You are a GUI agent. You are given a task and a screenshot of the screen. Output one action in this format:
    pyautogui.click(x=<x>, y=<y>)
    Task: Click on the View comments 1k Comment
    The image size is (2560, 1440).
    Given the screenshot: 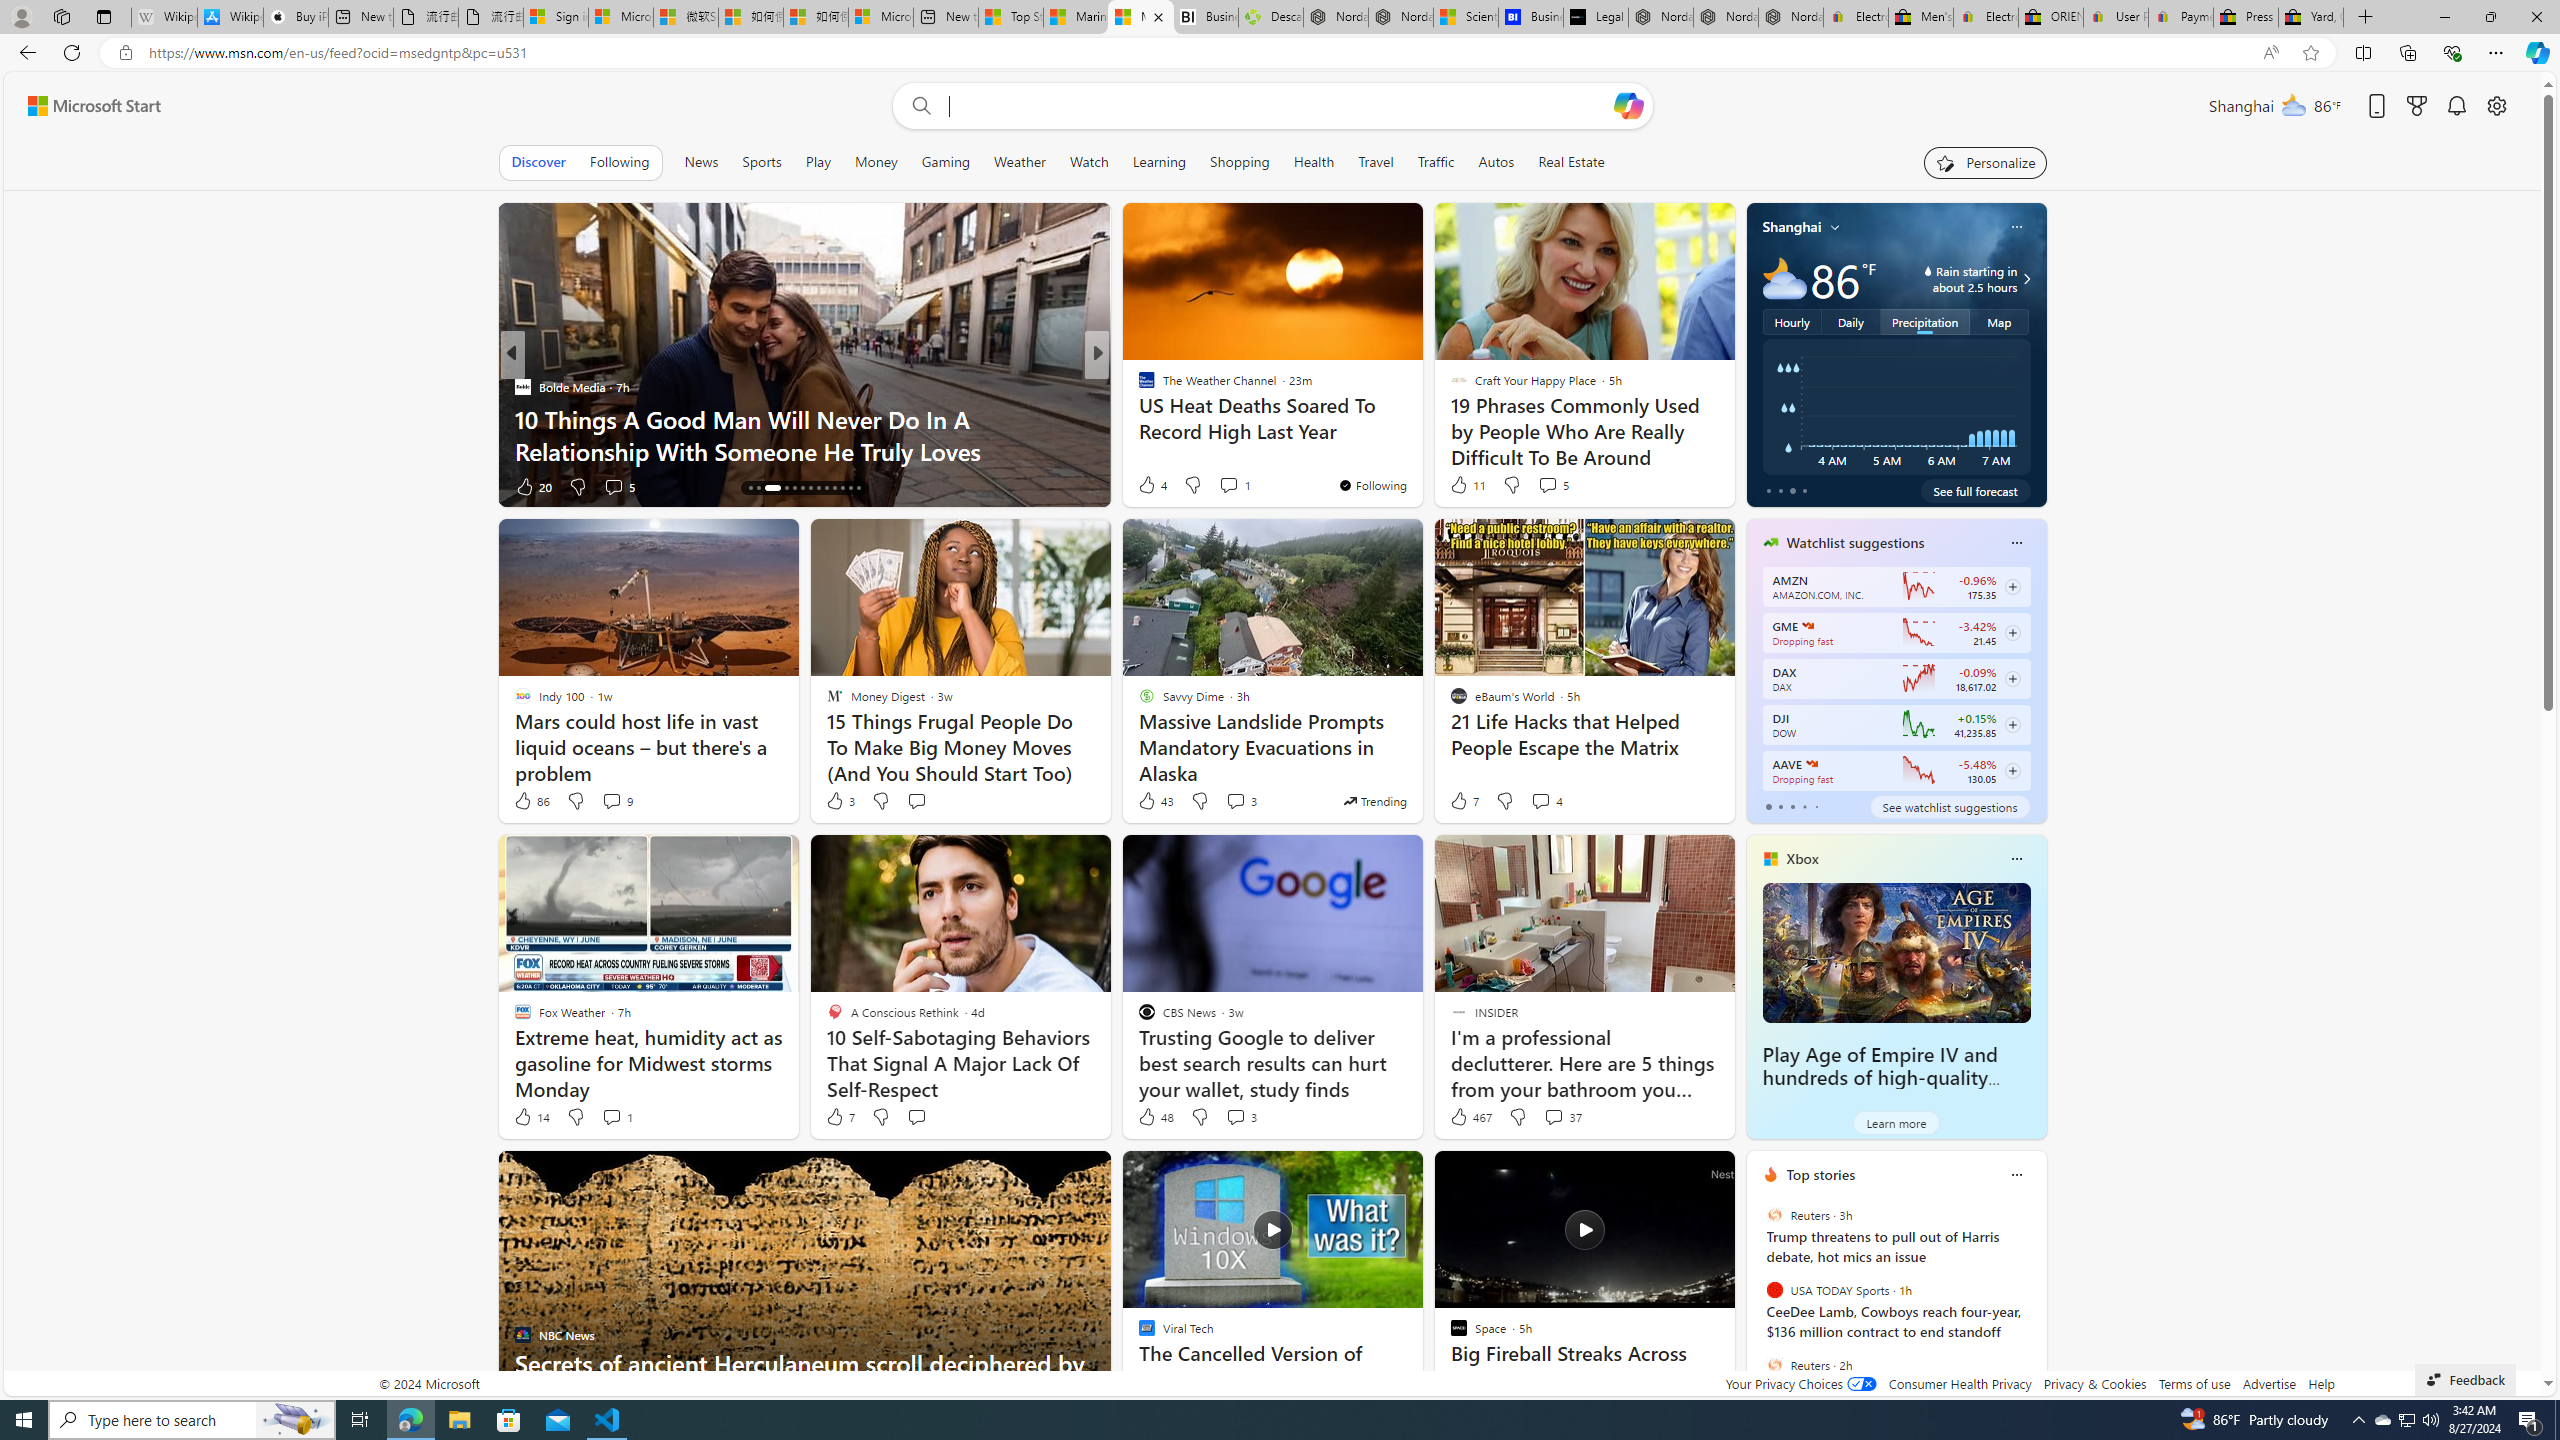 What is the action you would take?
    pyautogui.click(x=622, y=486)
    